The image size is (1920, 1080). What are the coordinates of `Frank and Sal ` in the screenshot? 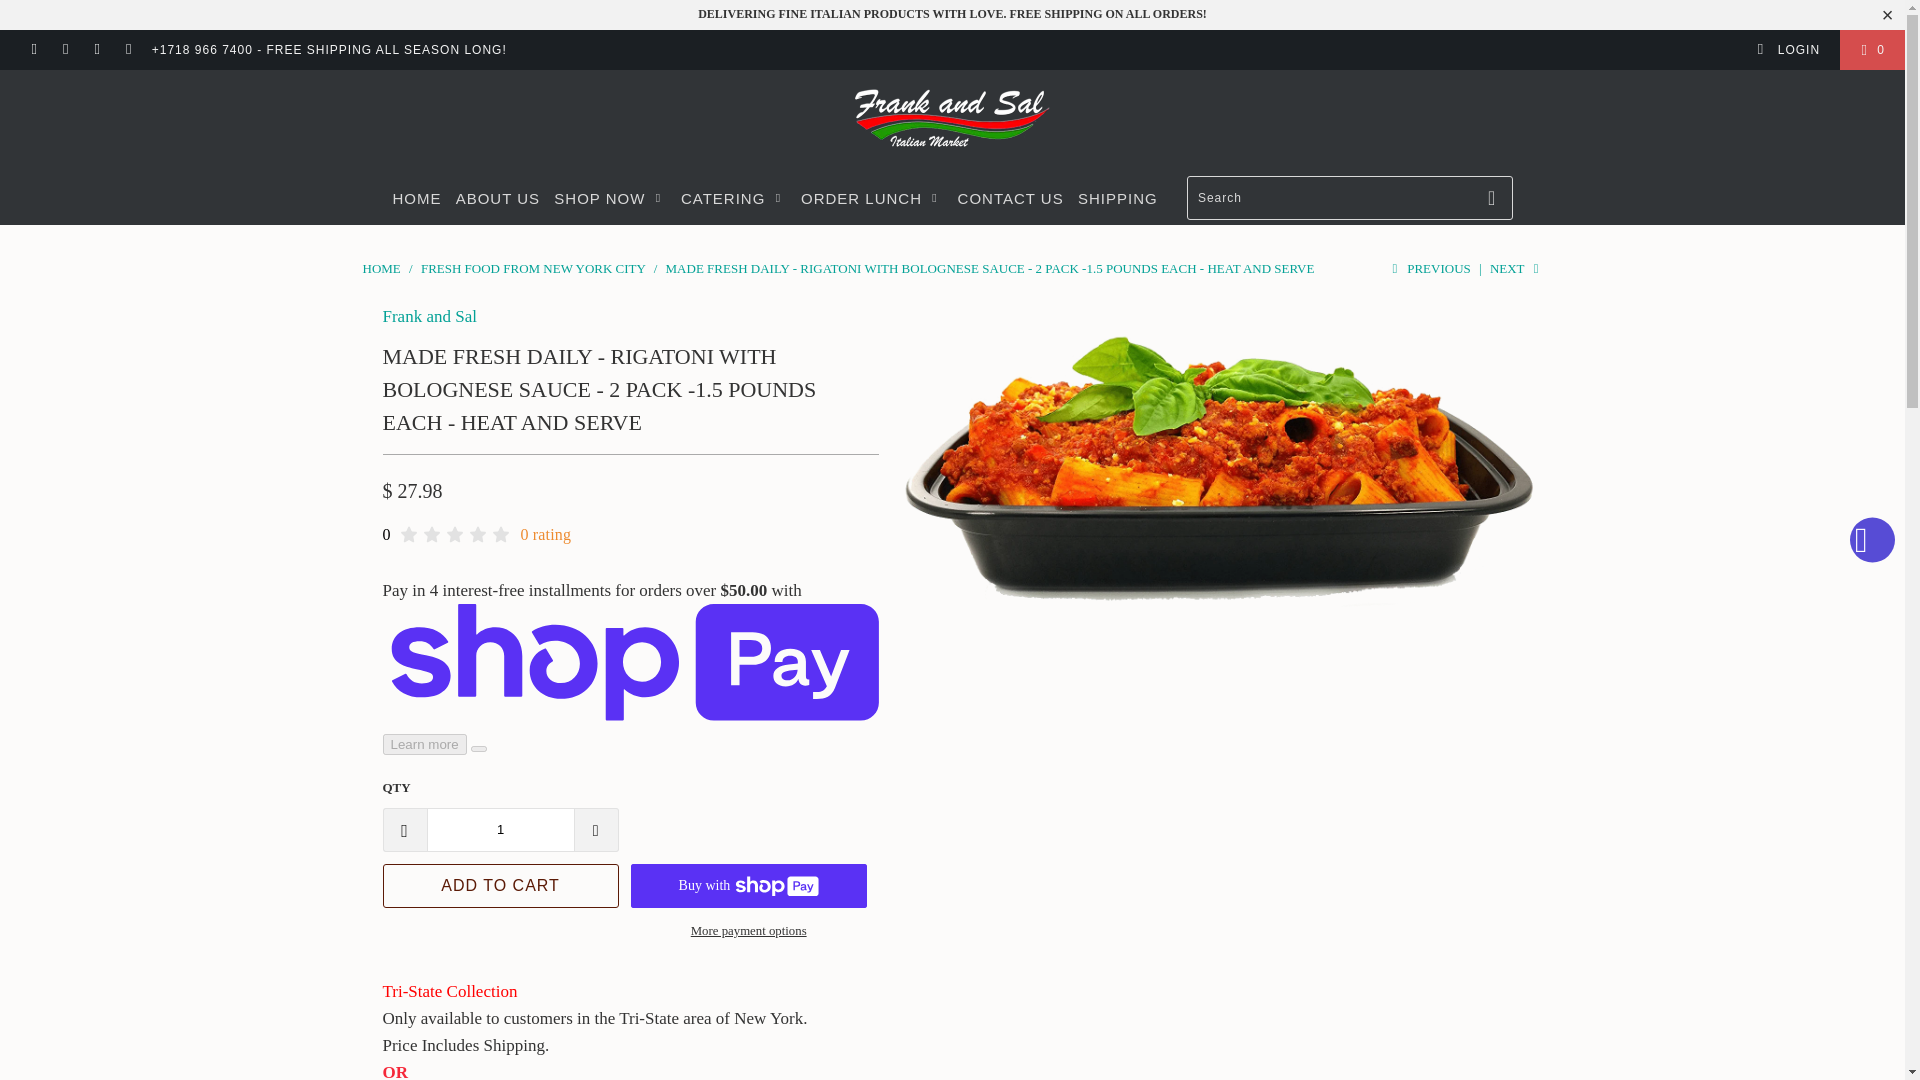 It's located at (429, 316).